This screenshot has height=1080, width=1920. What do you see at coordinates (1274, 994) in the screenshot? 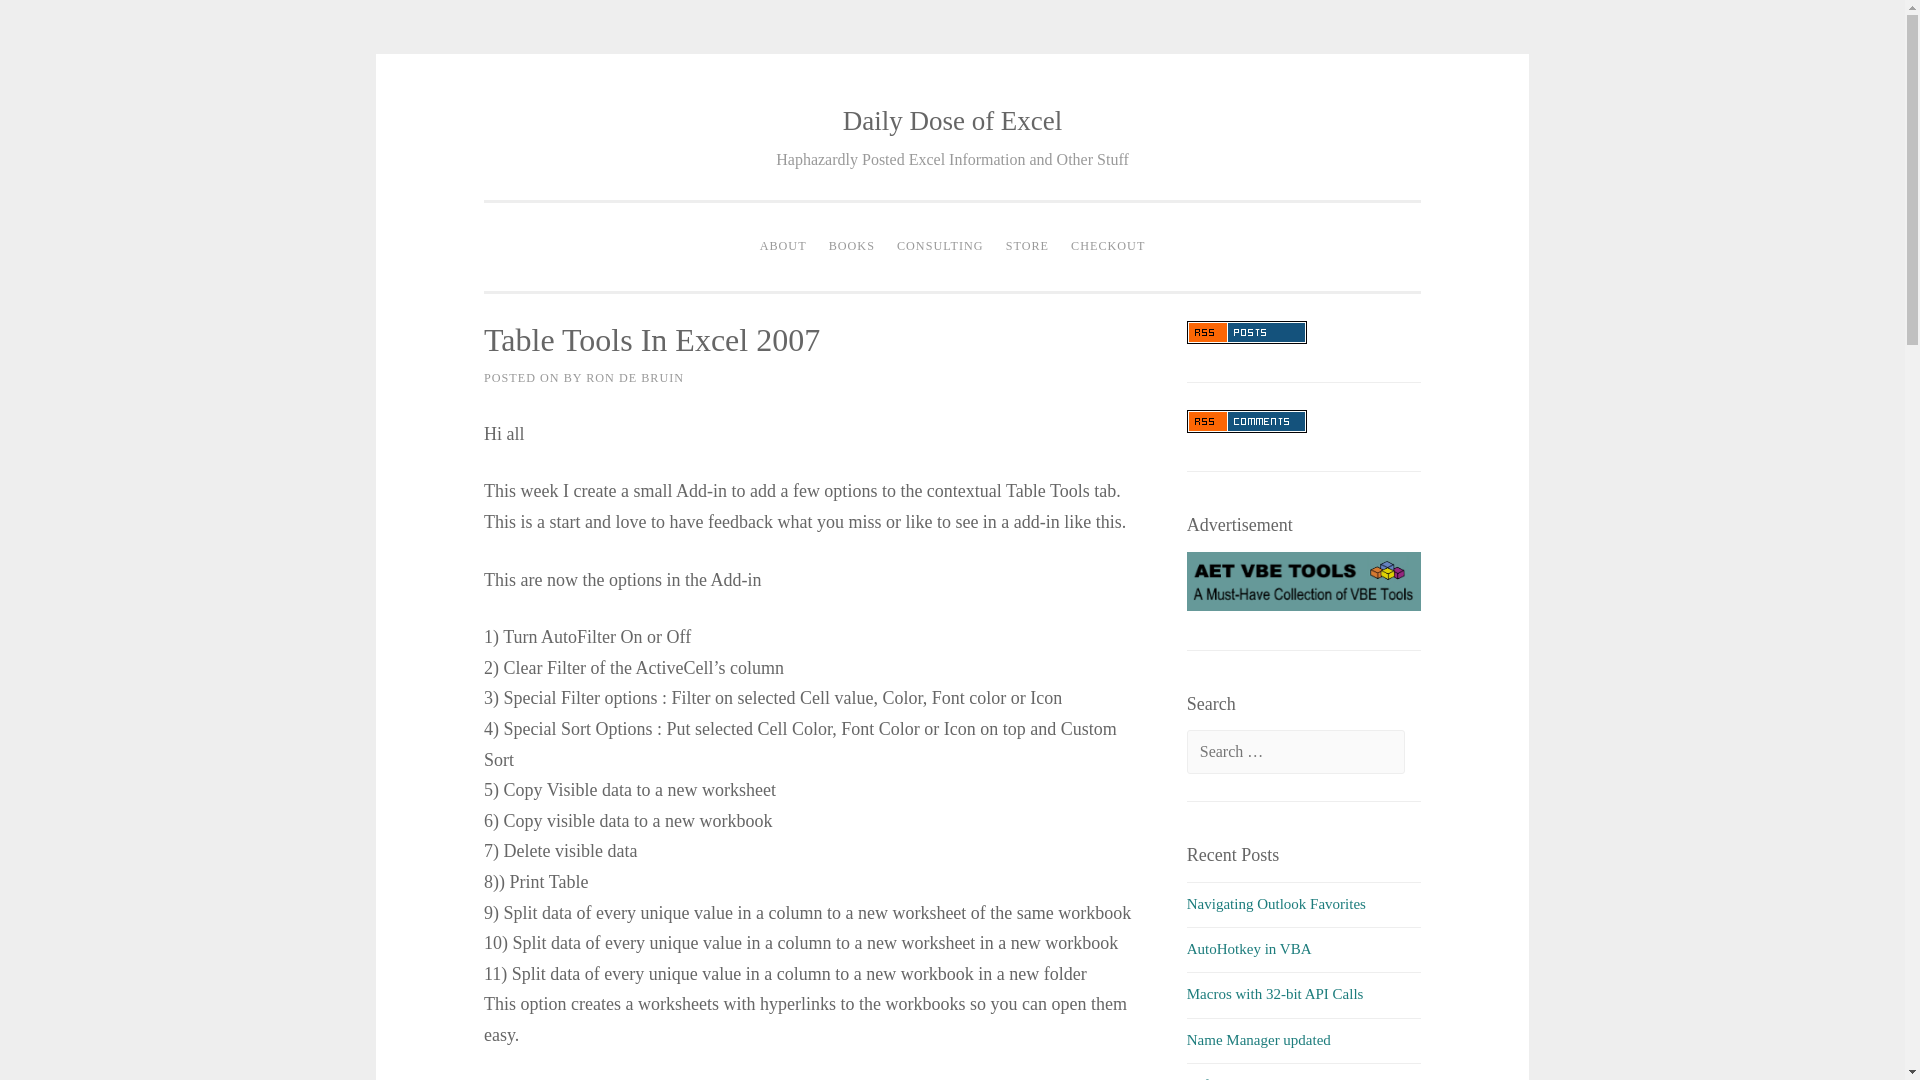
I see `Macros with 32-bit API Calls` at bounding box center [1274, 994].